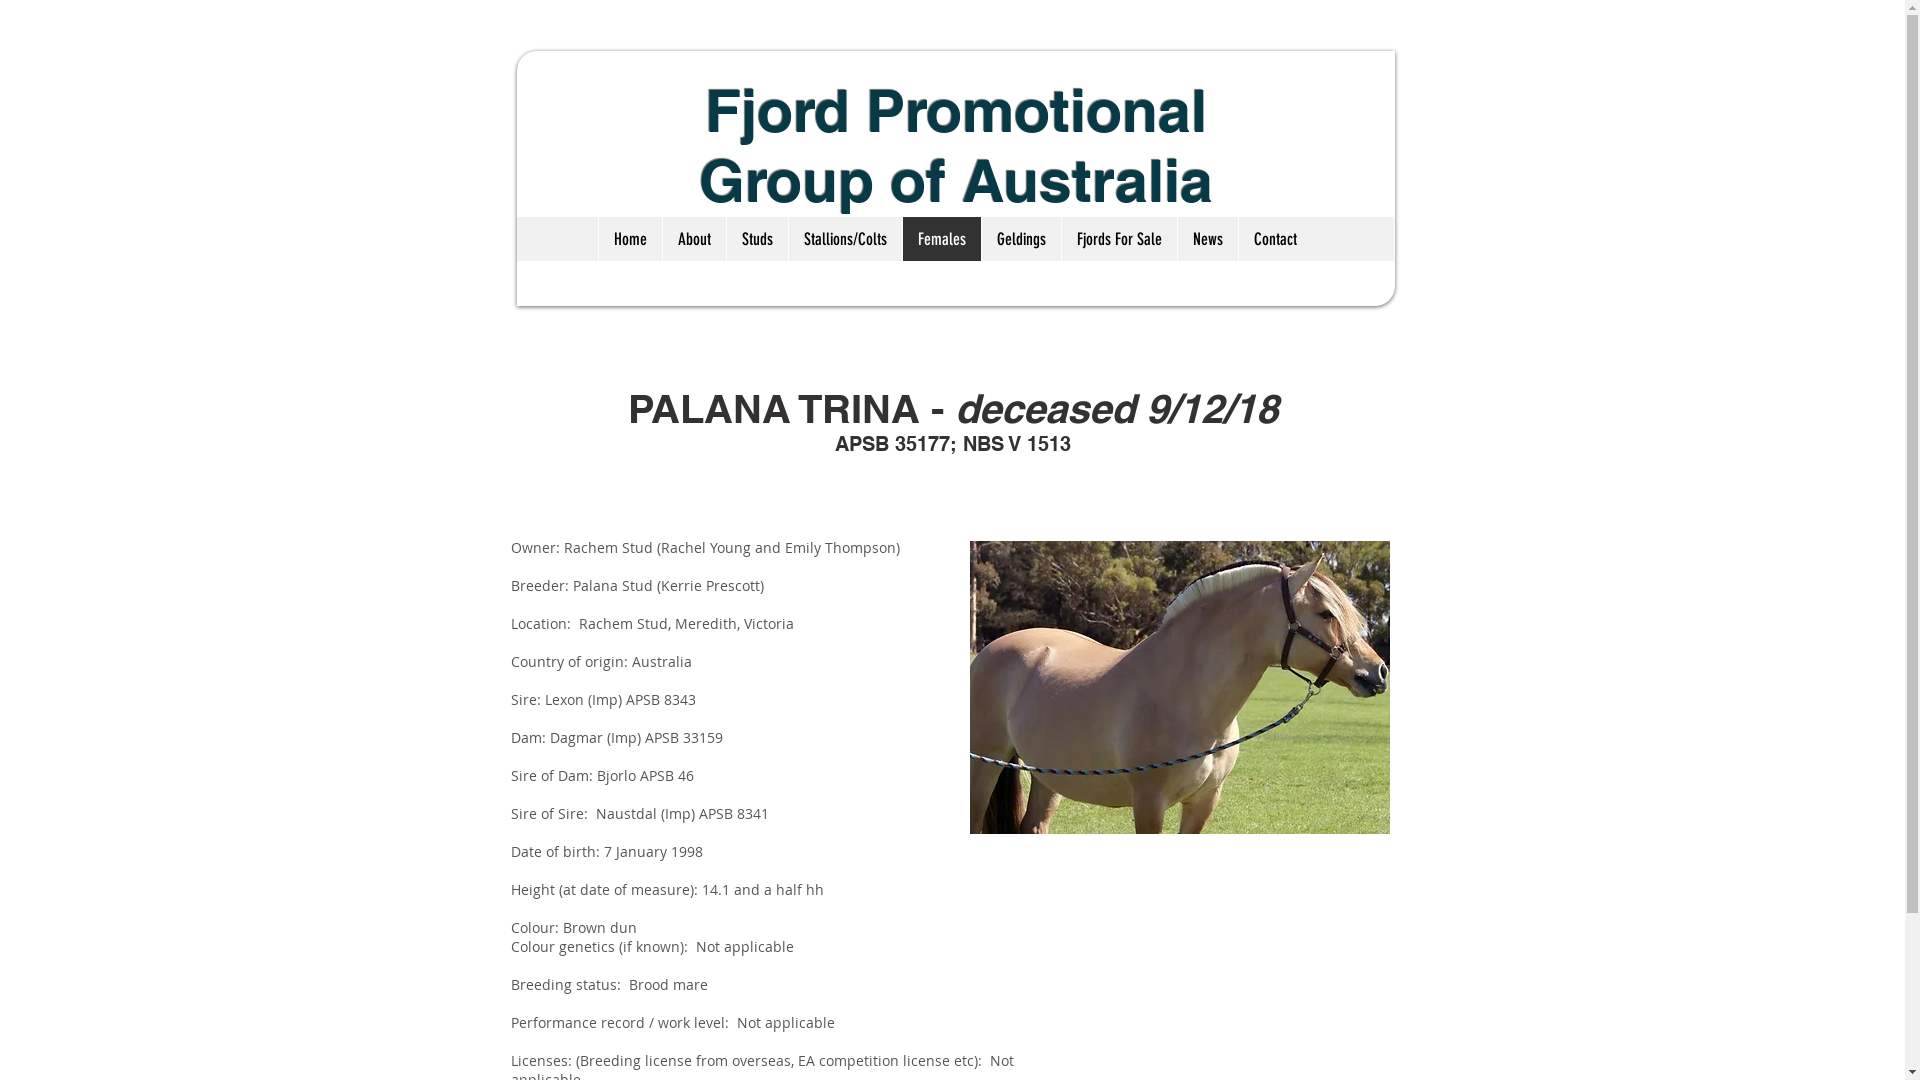 This screenshot has width=1920, height=1080. Describe the element at coordinates (694, 239) in the screenshot. I see `About` at that location.